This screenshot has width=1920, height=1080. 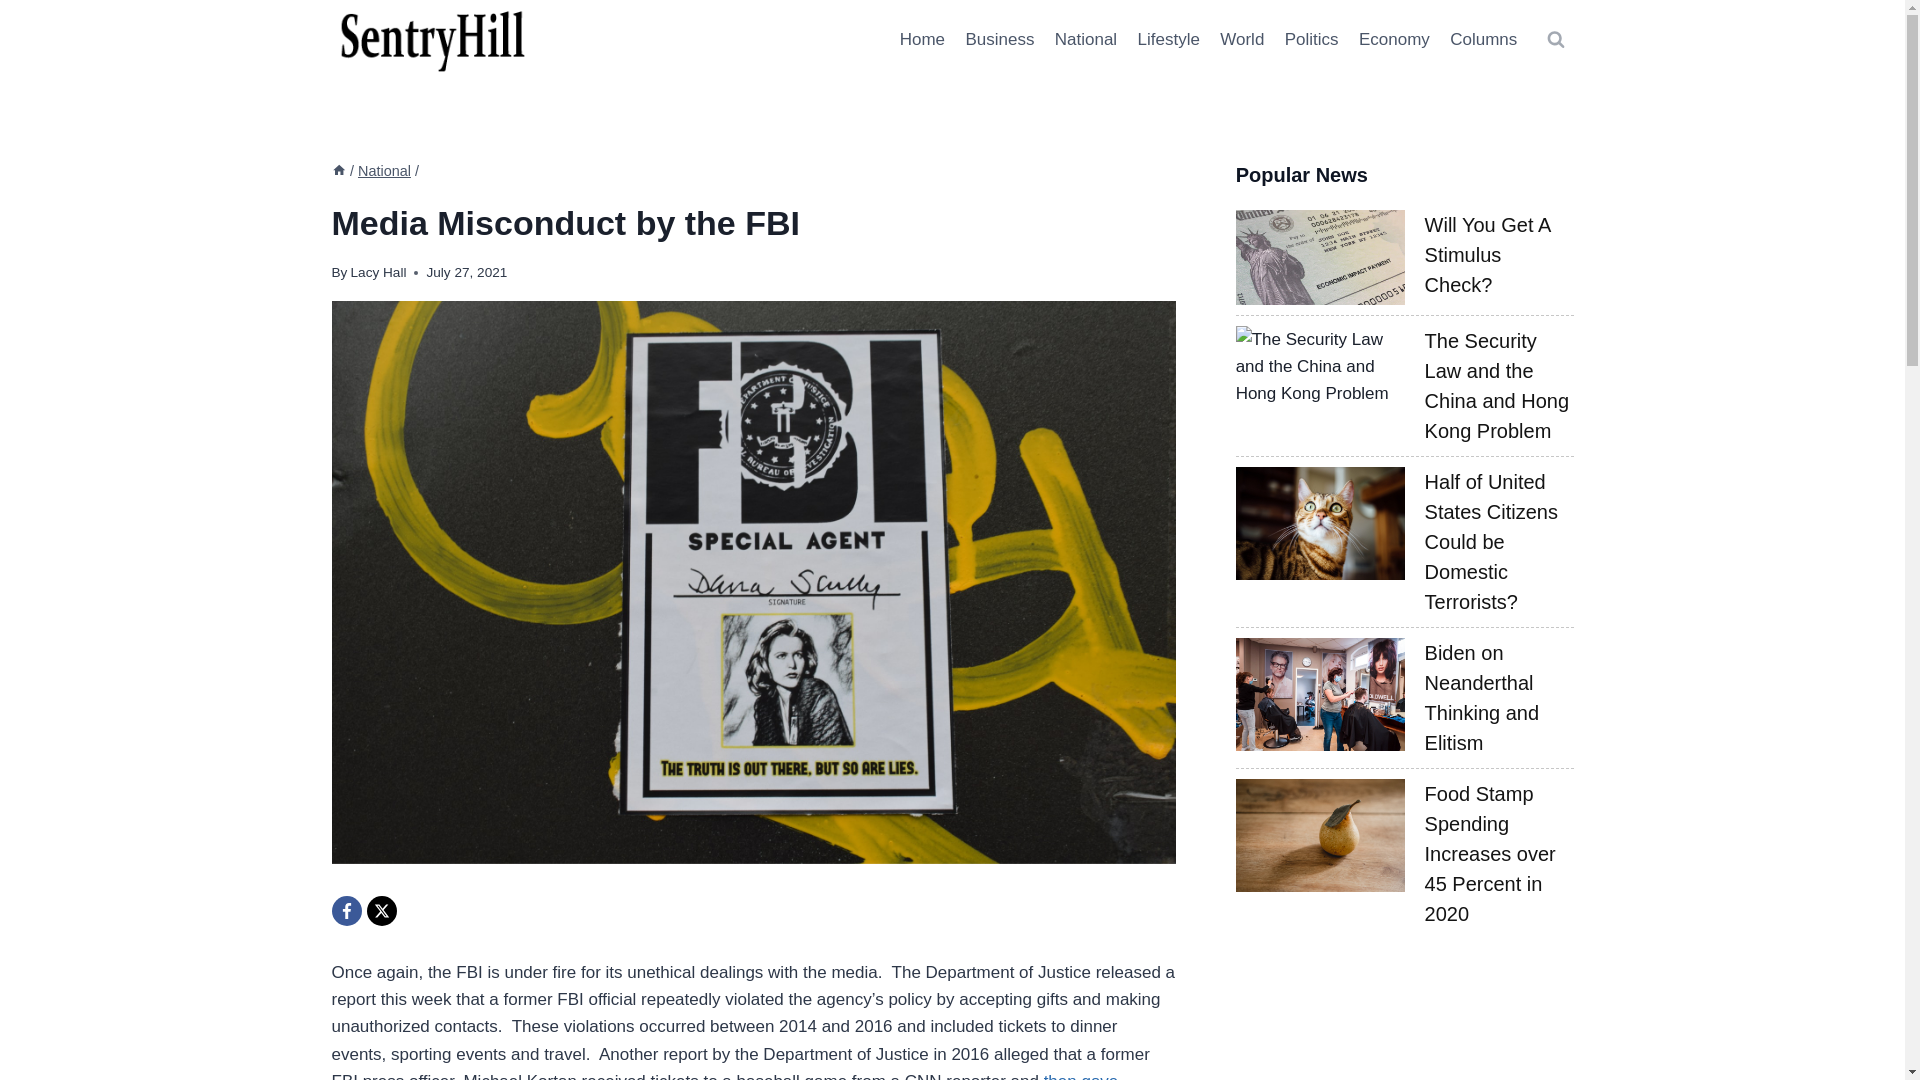 What do you see at coordinates (379, 272) in the screenshot?
I see `Lacy Hall` at bounding box center [379, 272].